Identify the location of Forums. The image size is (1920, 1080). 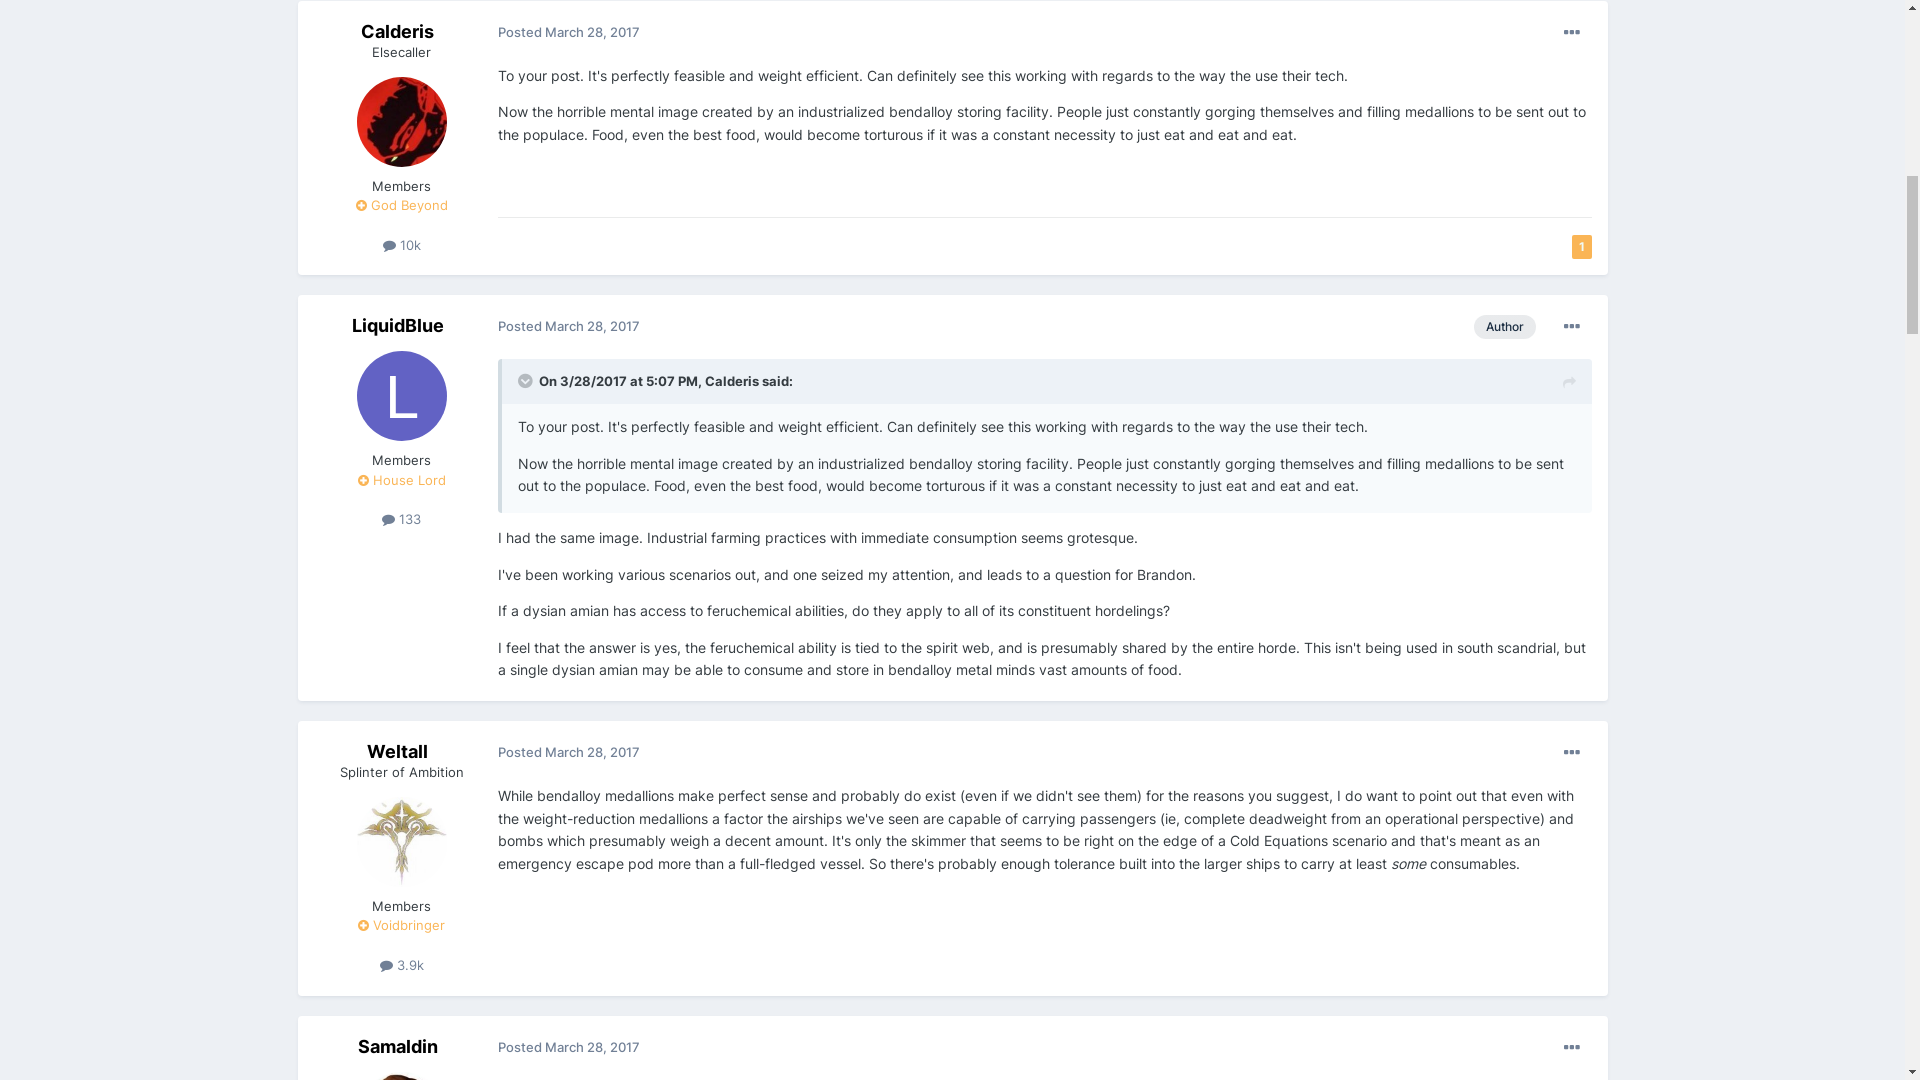
(390, 367).